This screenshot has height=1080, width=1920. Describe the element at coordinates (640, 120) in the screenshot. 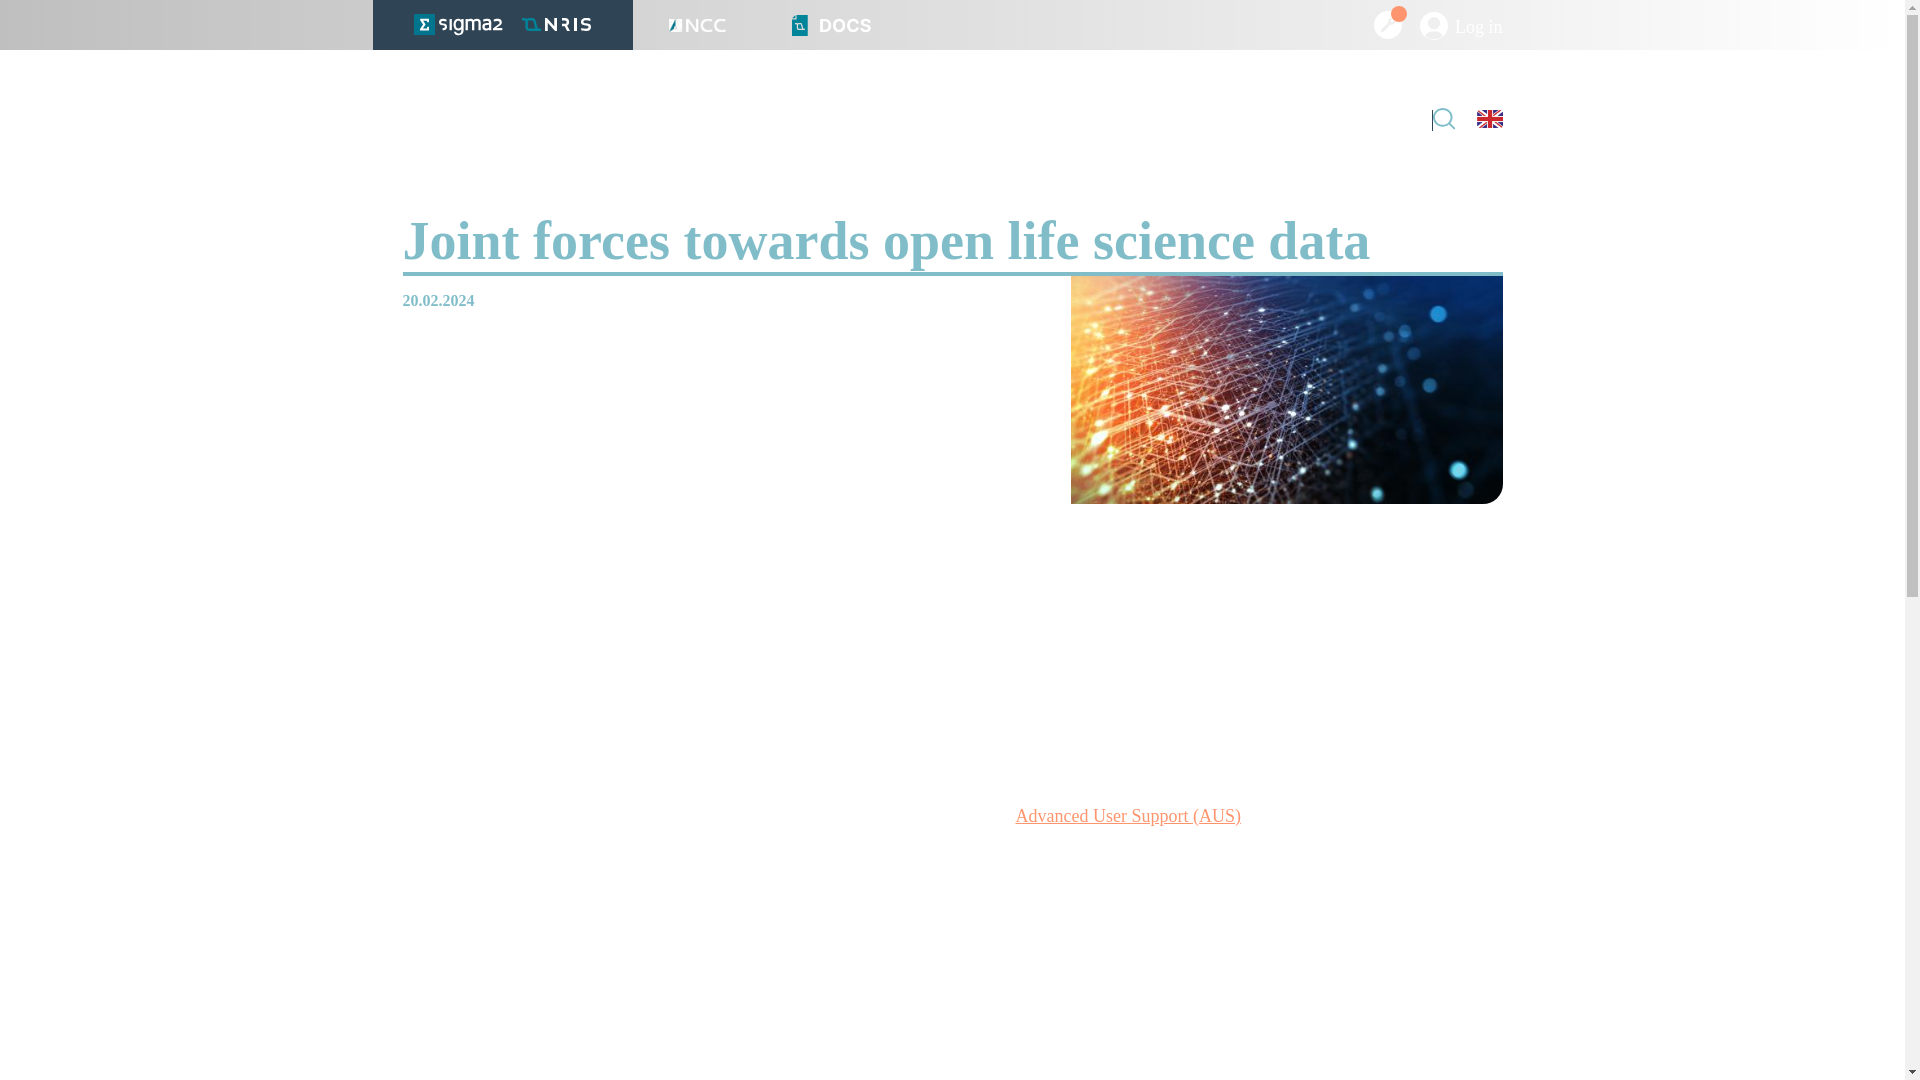

I see `MASKINVARE` at that location.